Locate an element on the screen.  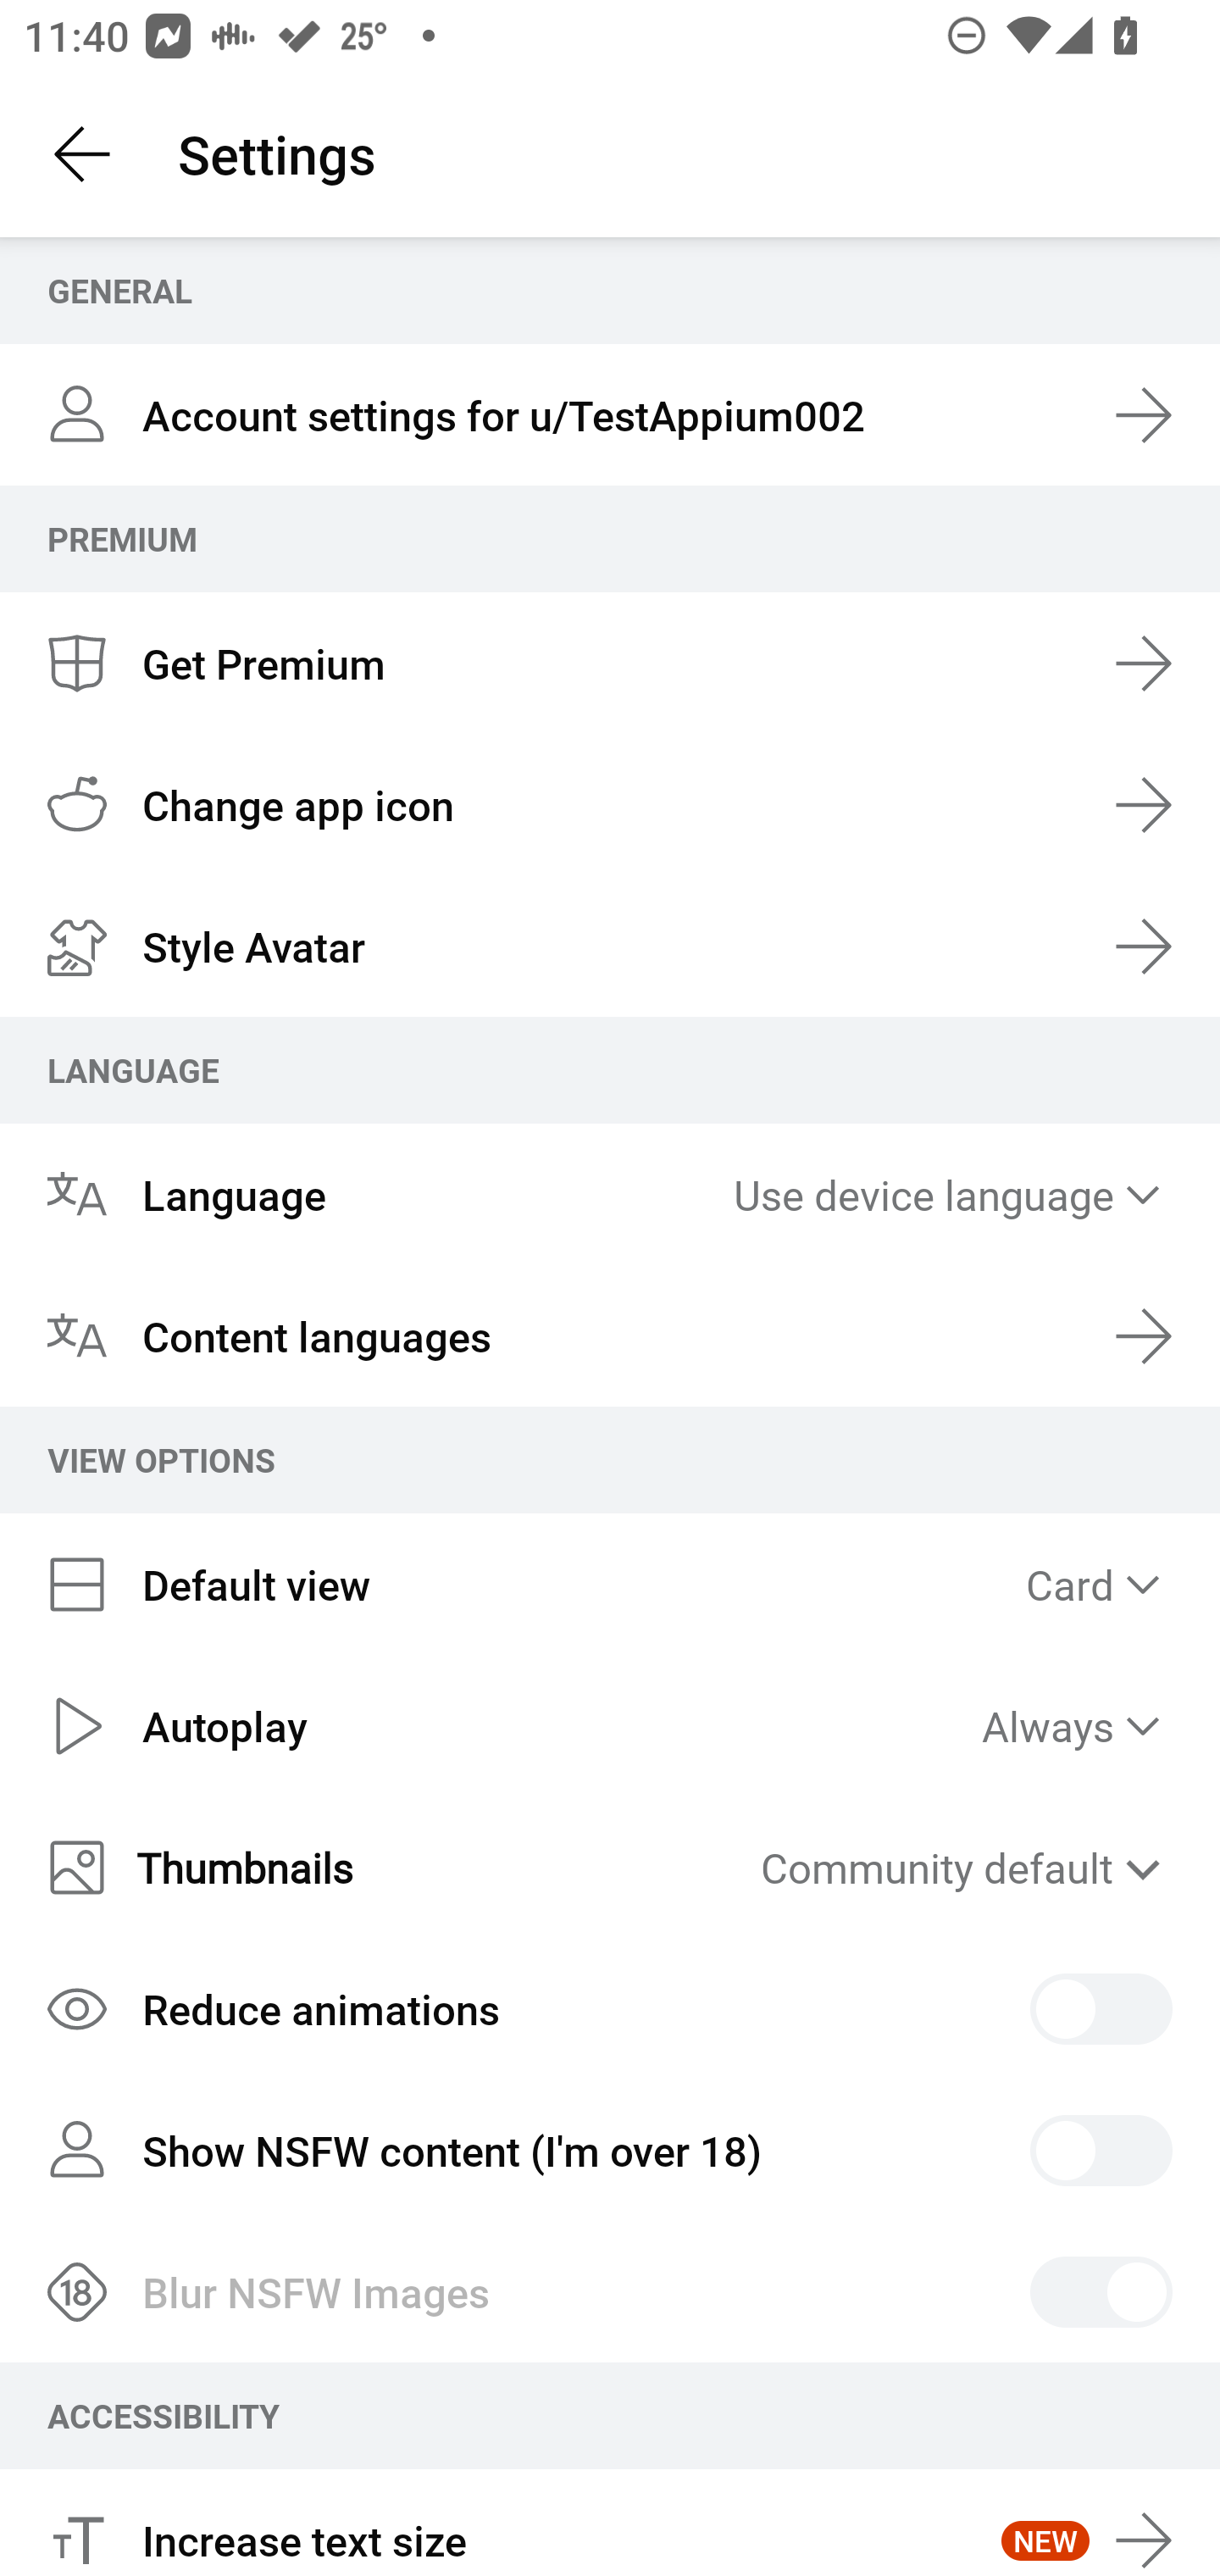
Blur NSFW Images is located at coordinates (610, 2291).